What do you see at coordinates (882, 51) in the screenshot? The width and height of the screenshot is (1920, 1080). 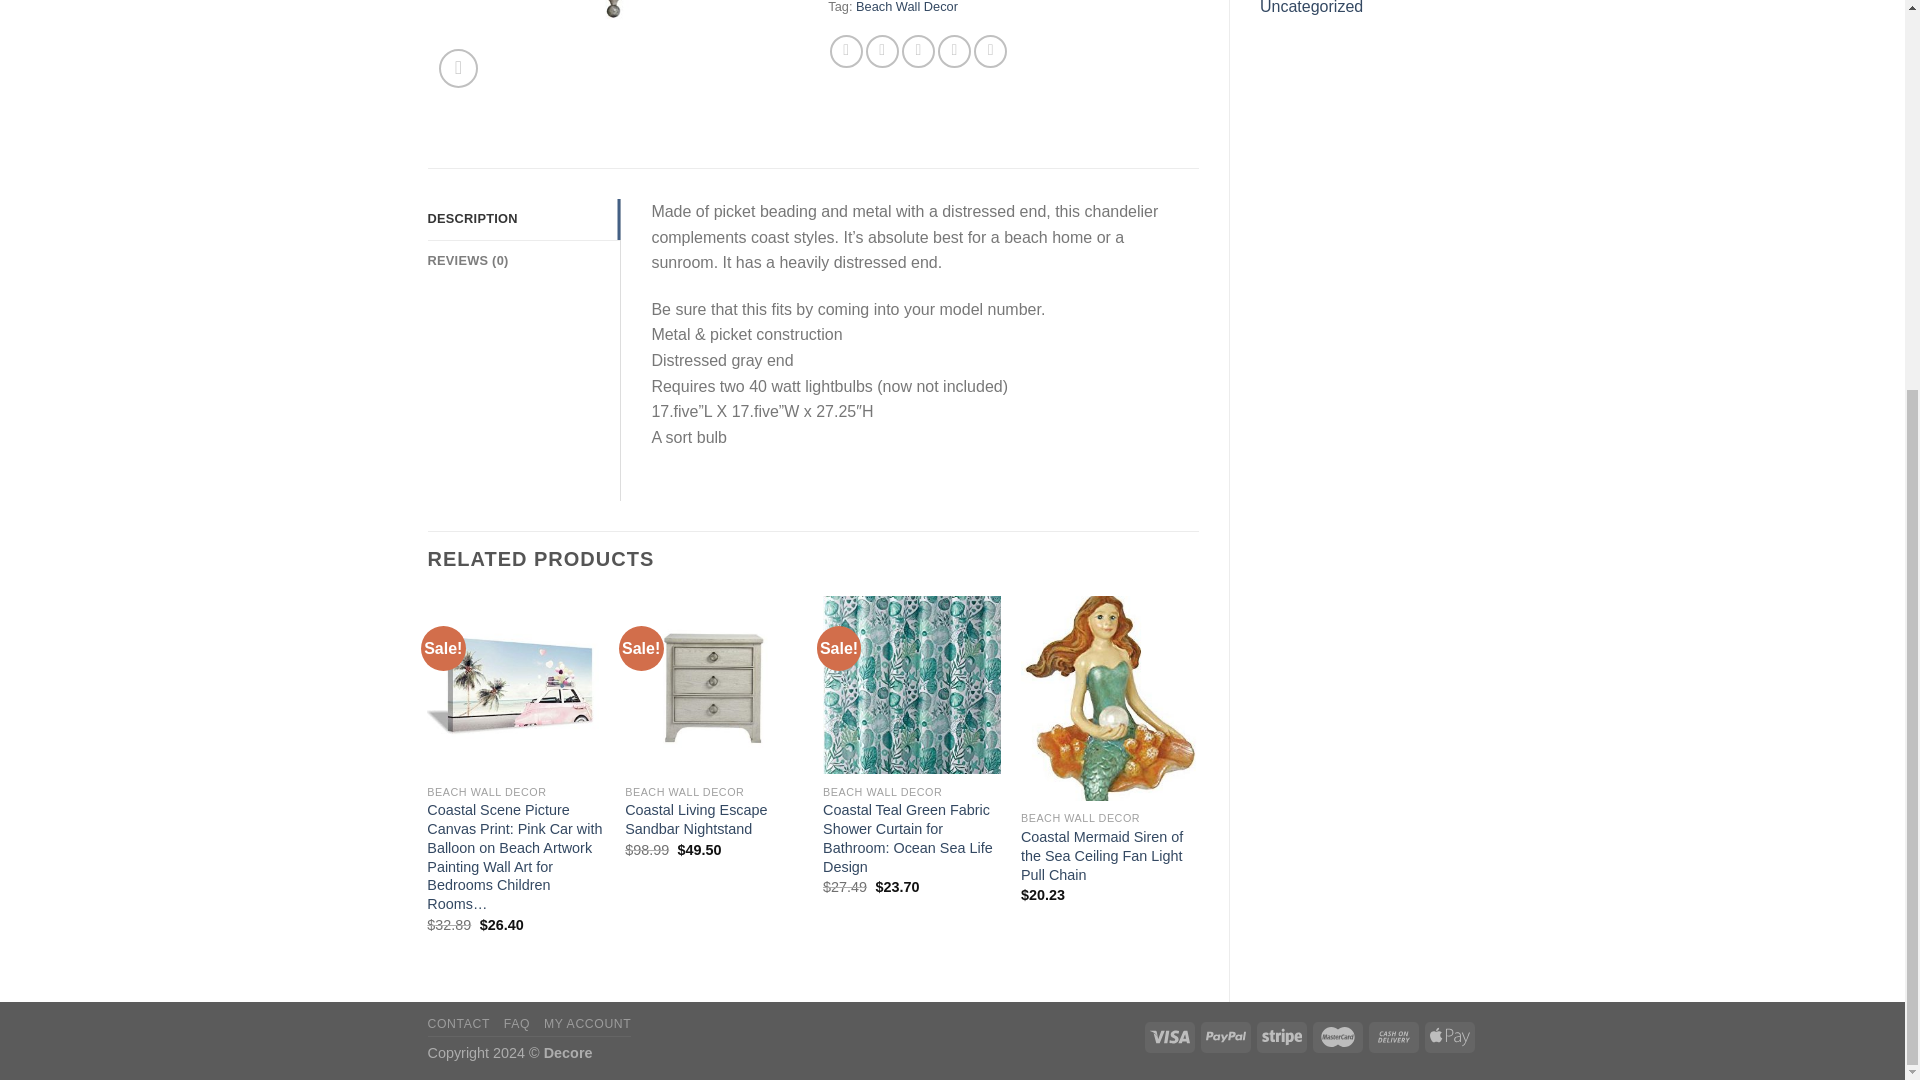 I see `Share on Twitter` at bounding box center [882, 51].